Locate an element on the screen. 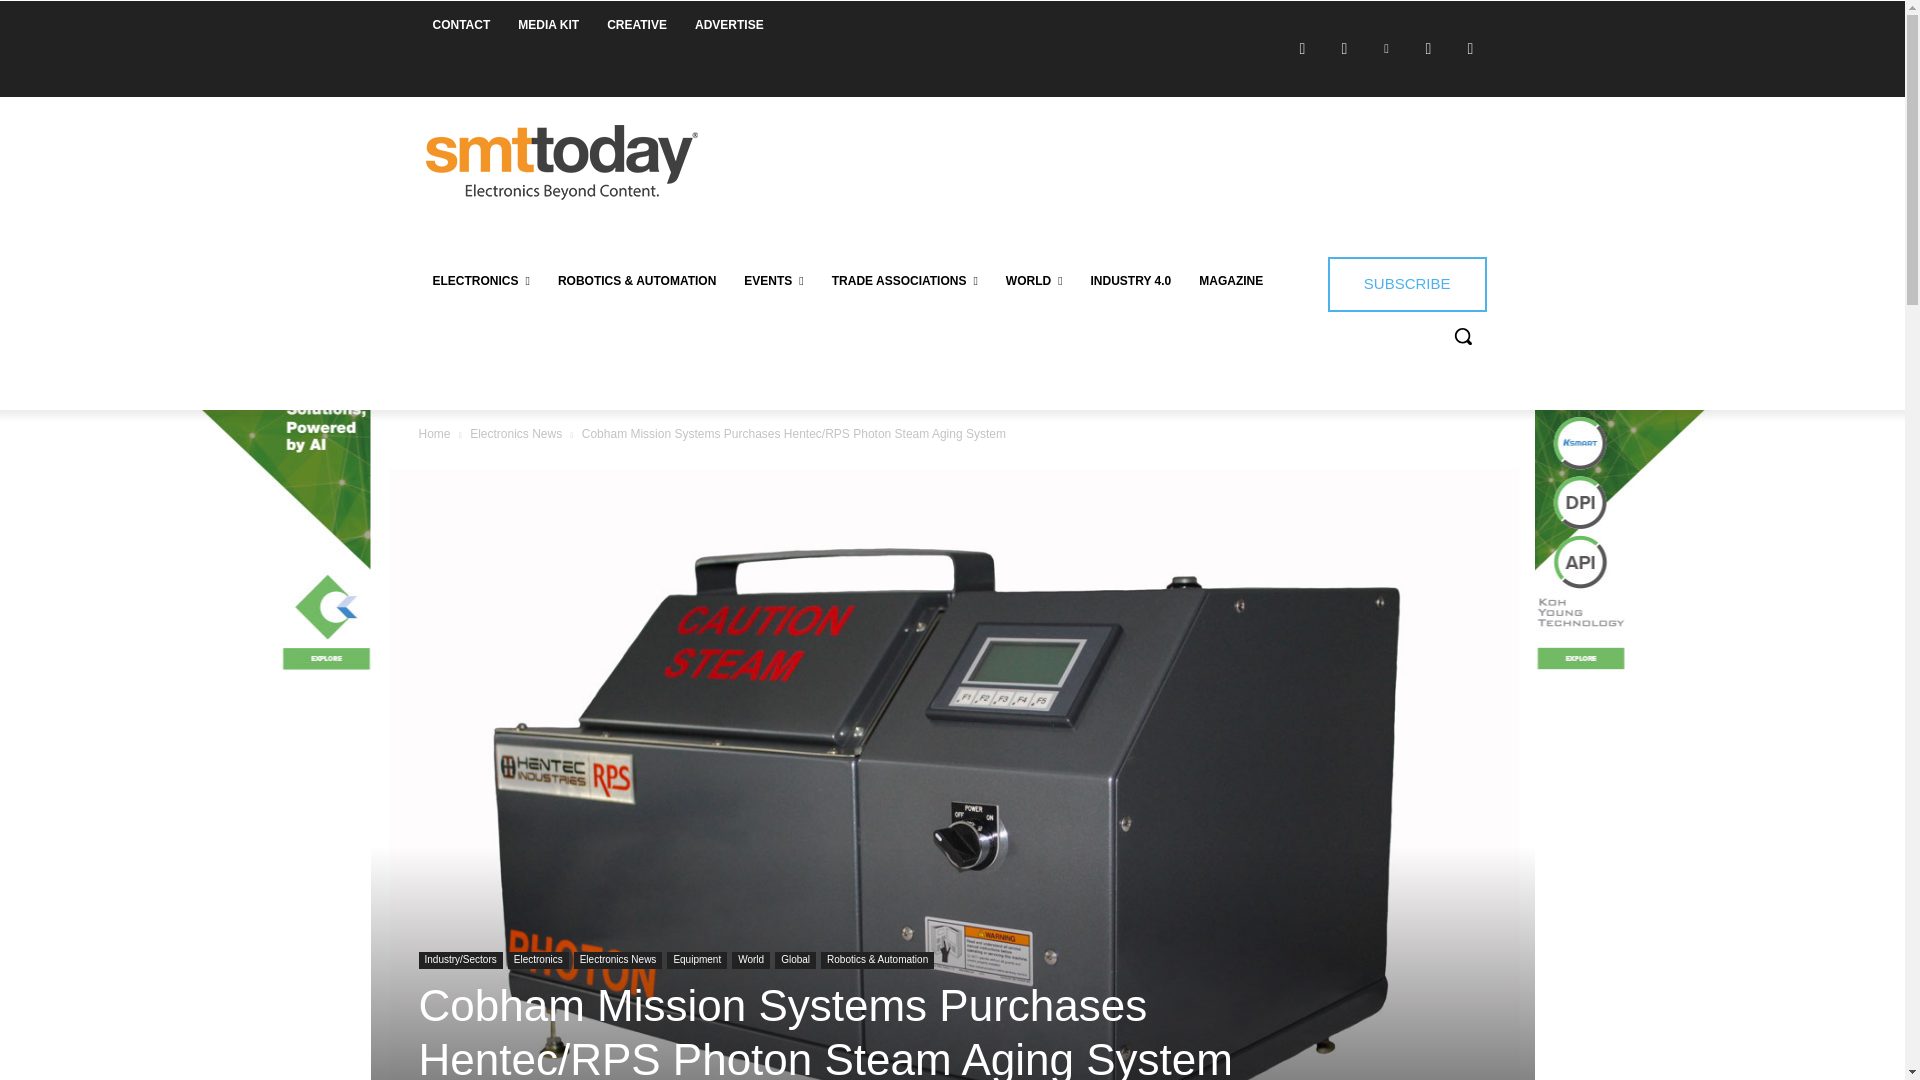 This screenshot has height=1080, width=1920. MEDIA KIT is located at coordinates (548, 24).